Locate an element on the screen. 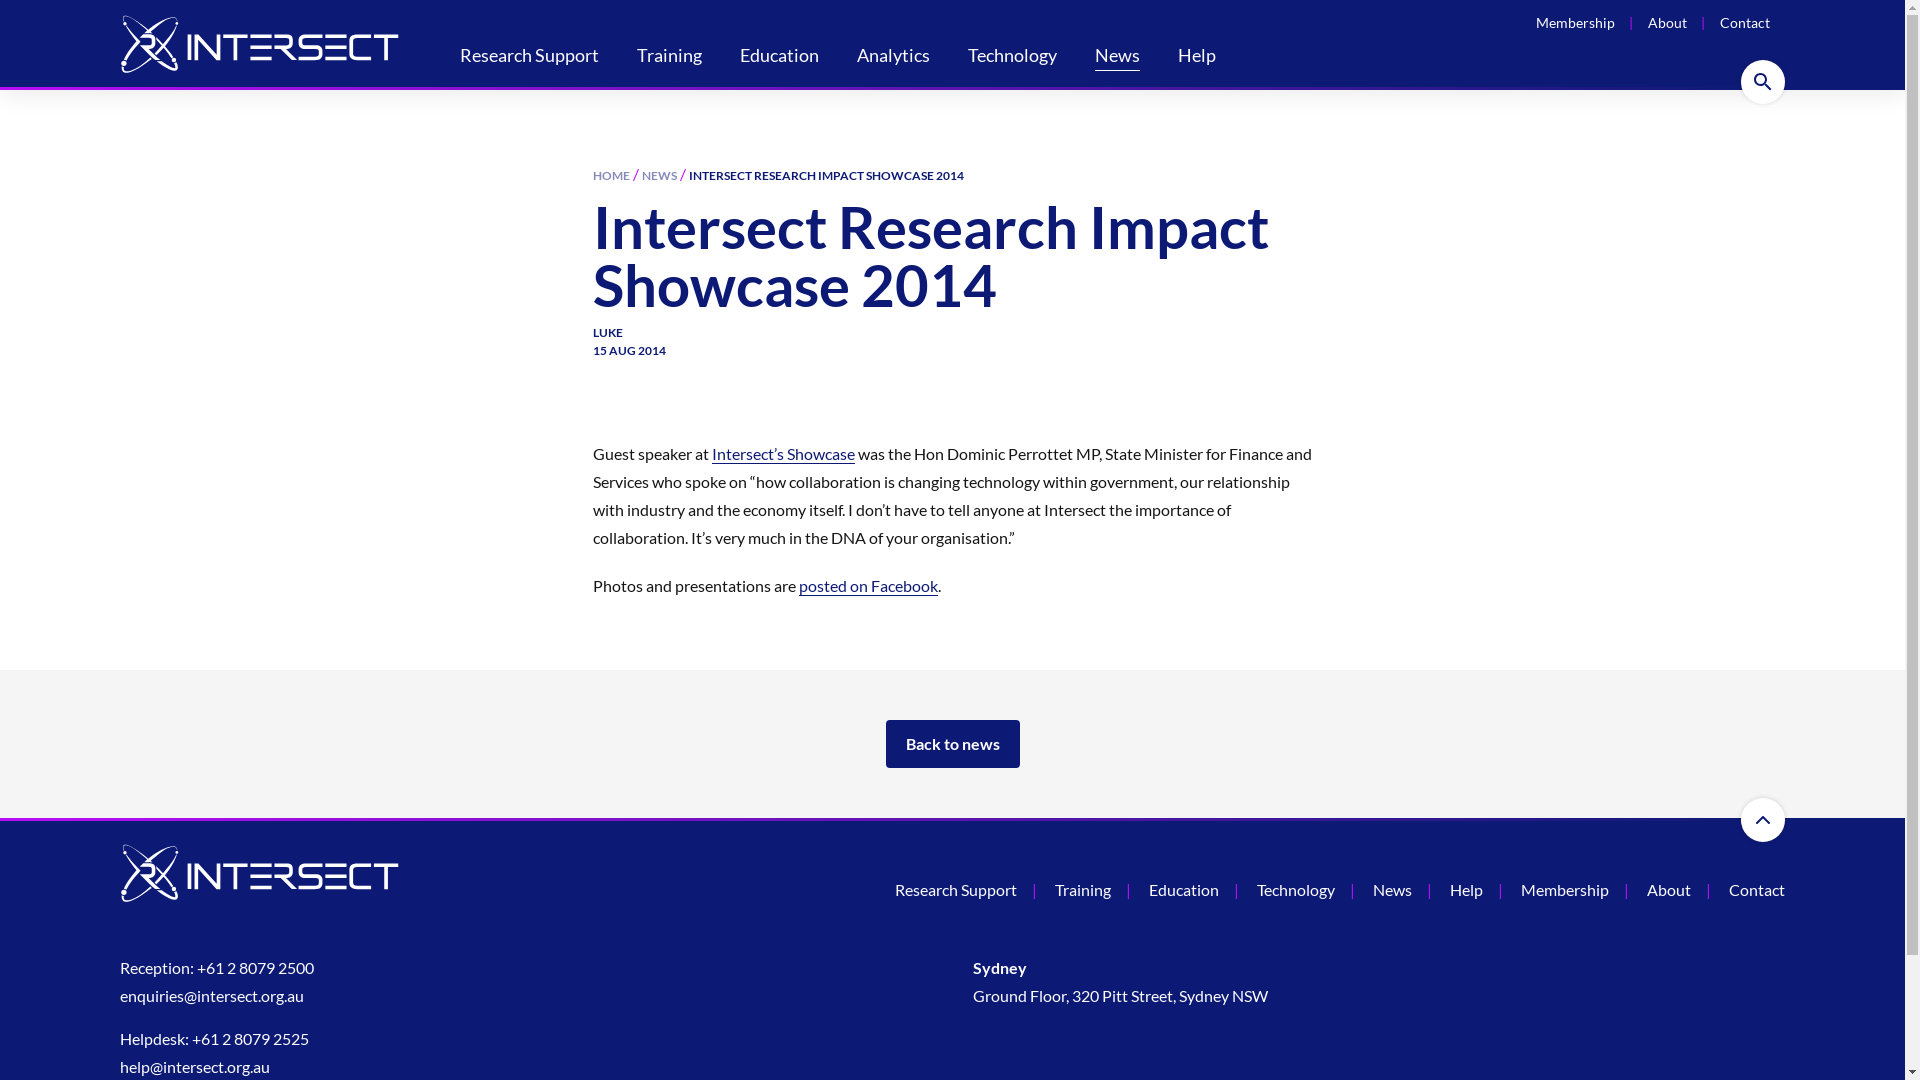  Education is located at coordinates (780, 58).